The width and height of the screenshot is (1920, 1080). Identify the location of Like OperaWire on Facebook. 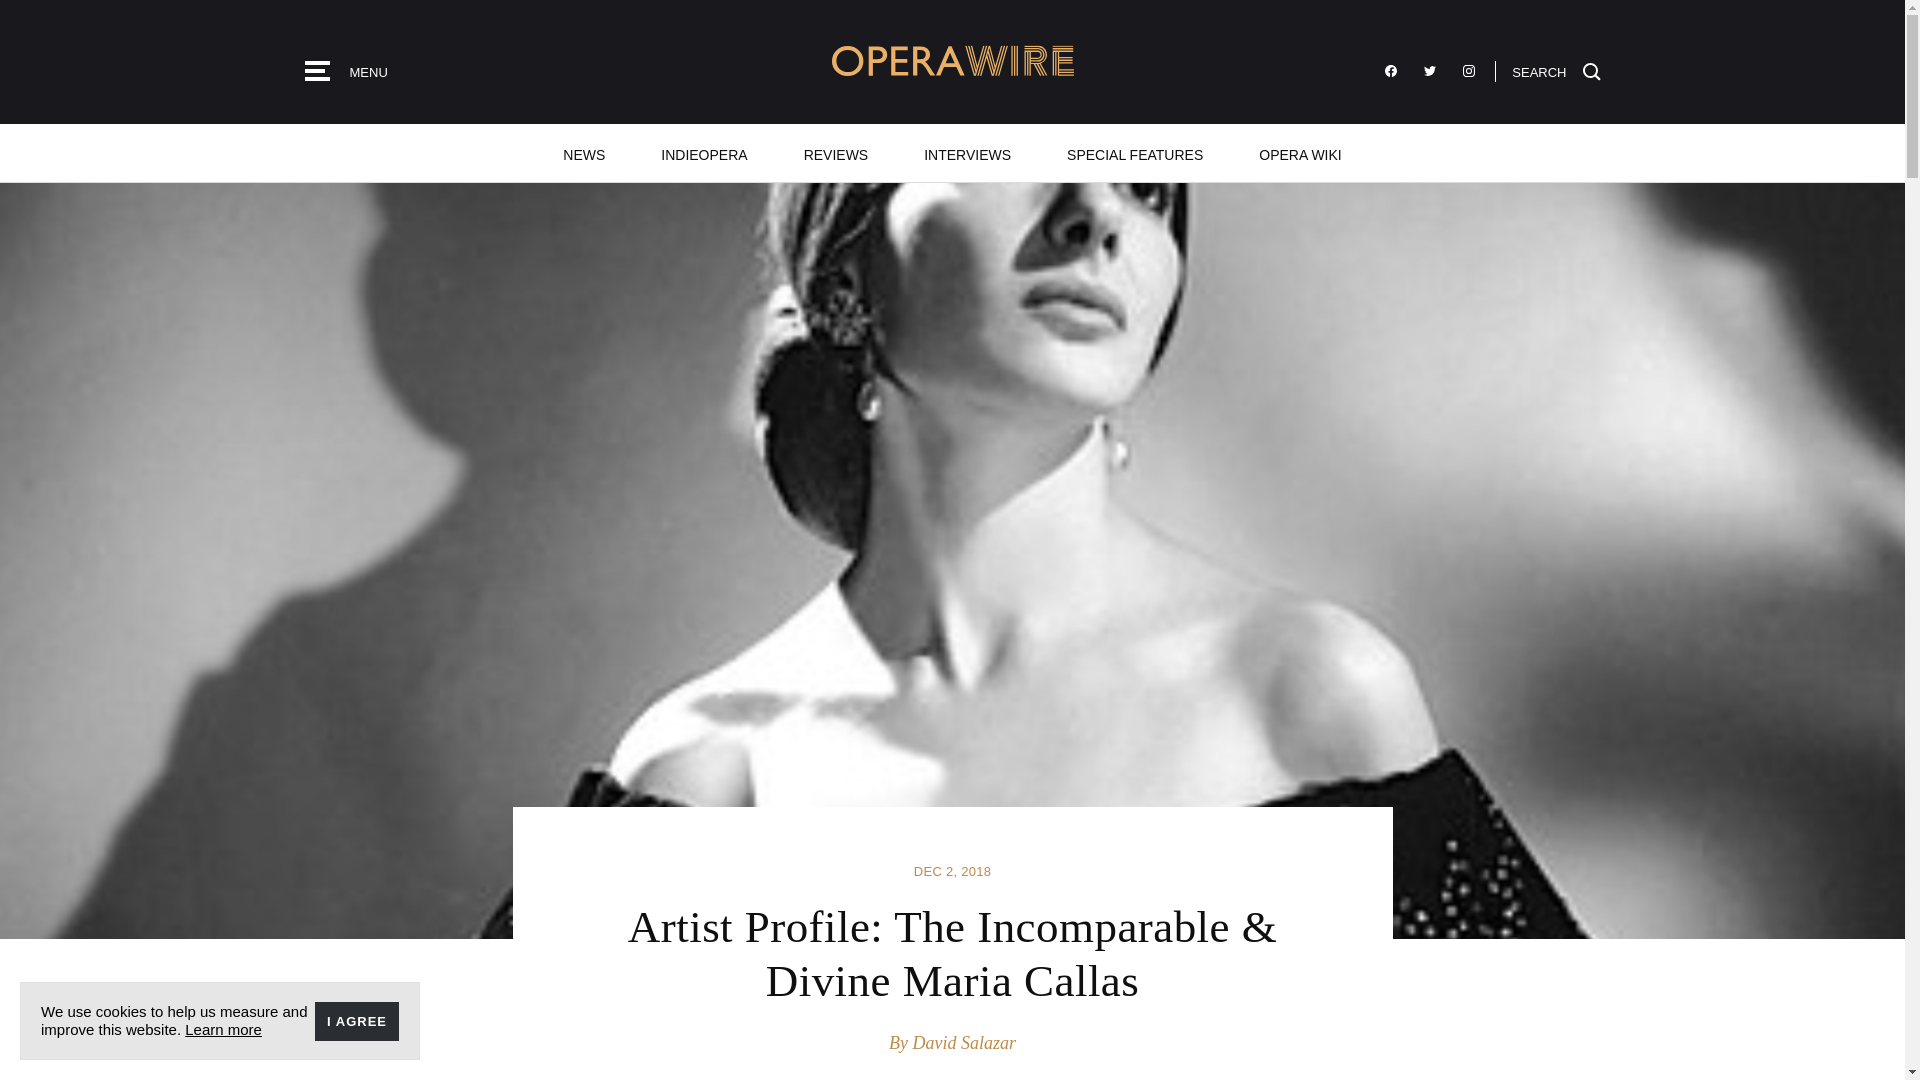
(1390, 71).